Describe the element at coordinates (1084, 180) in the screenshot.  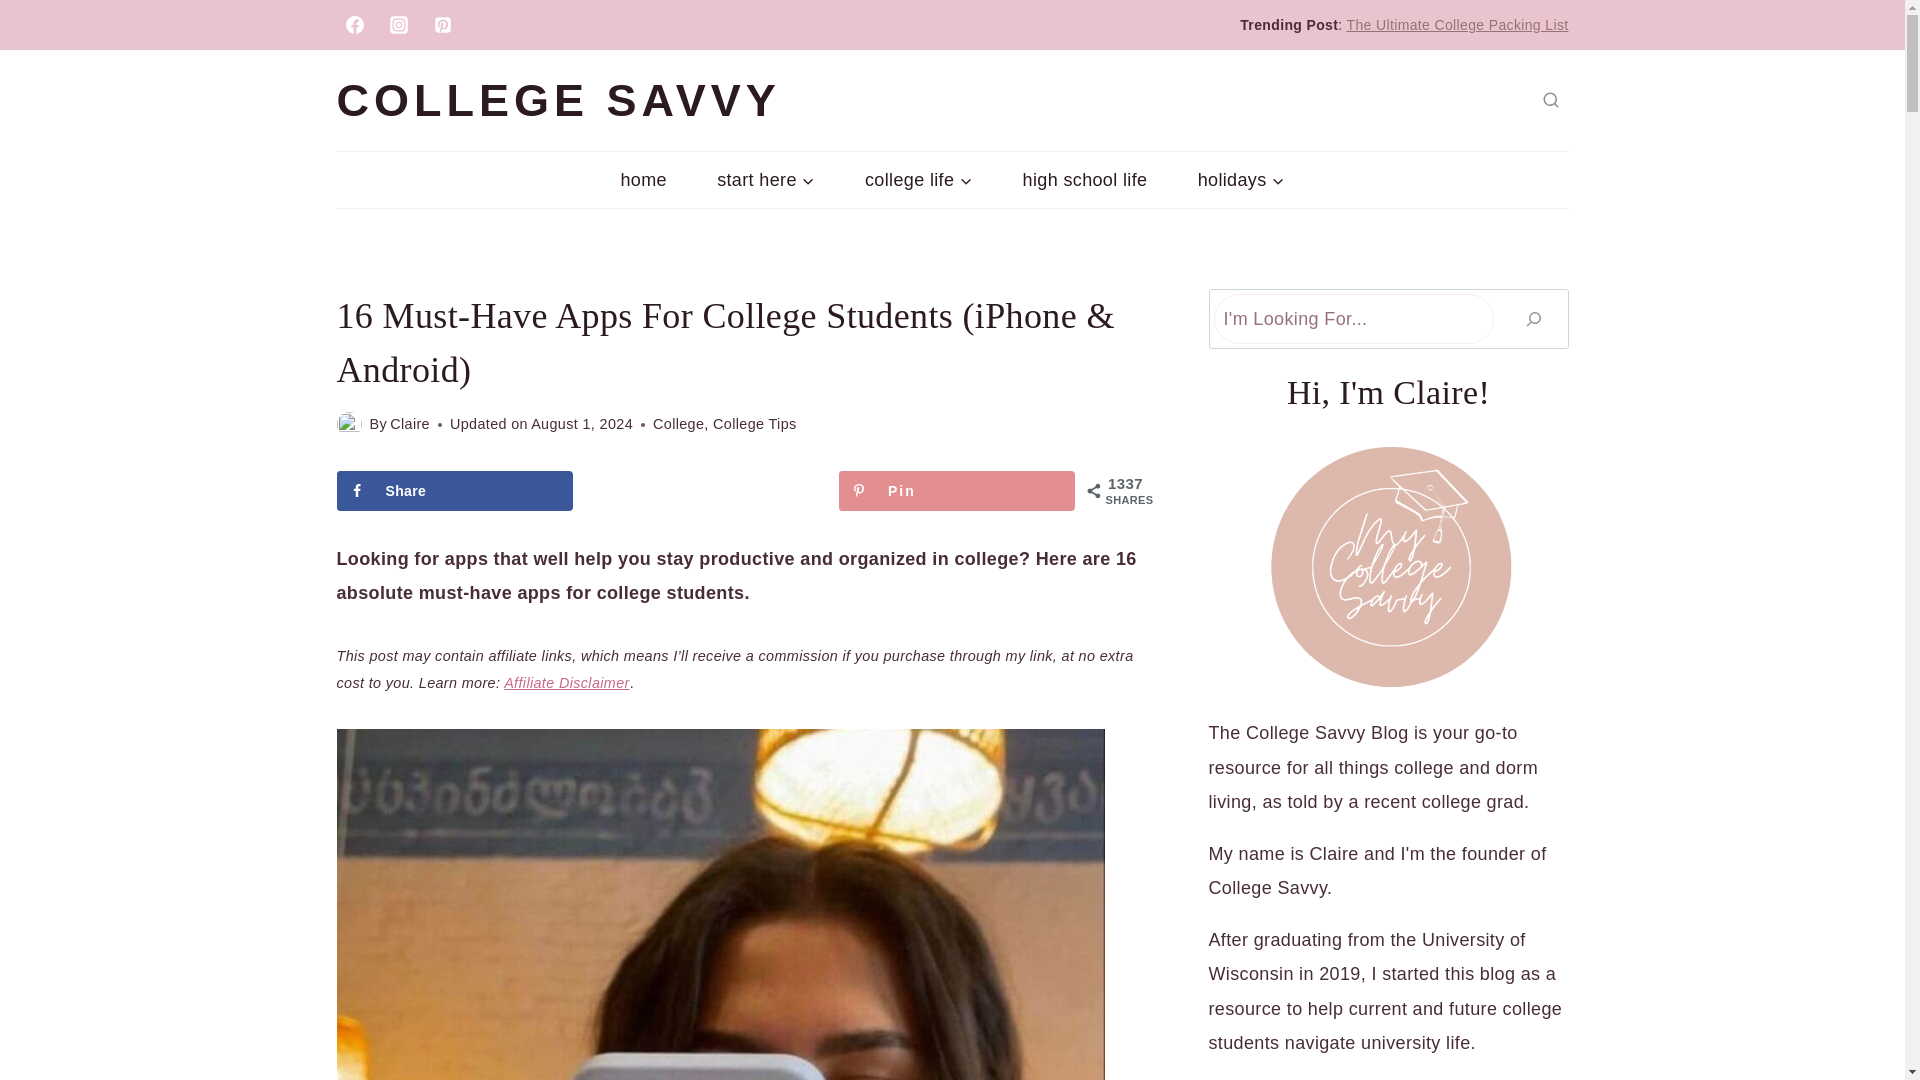
I see `high school life` at that location.